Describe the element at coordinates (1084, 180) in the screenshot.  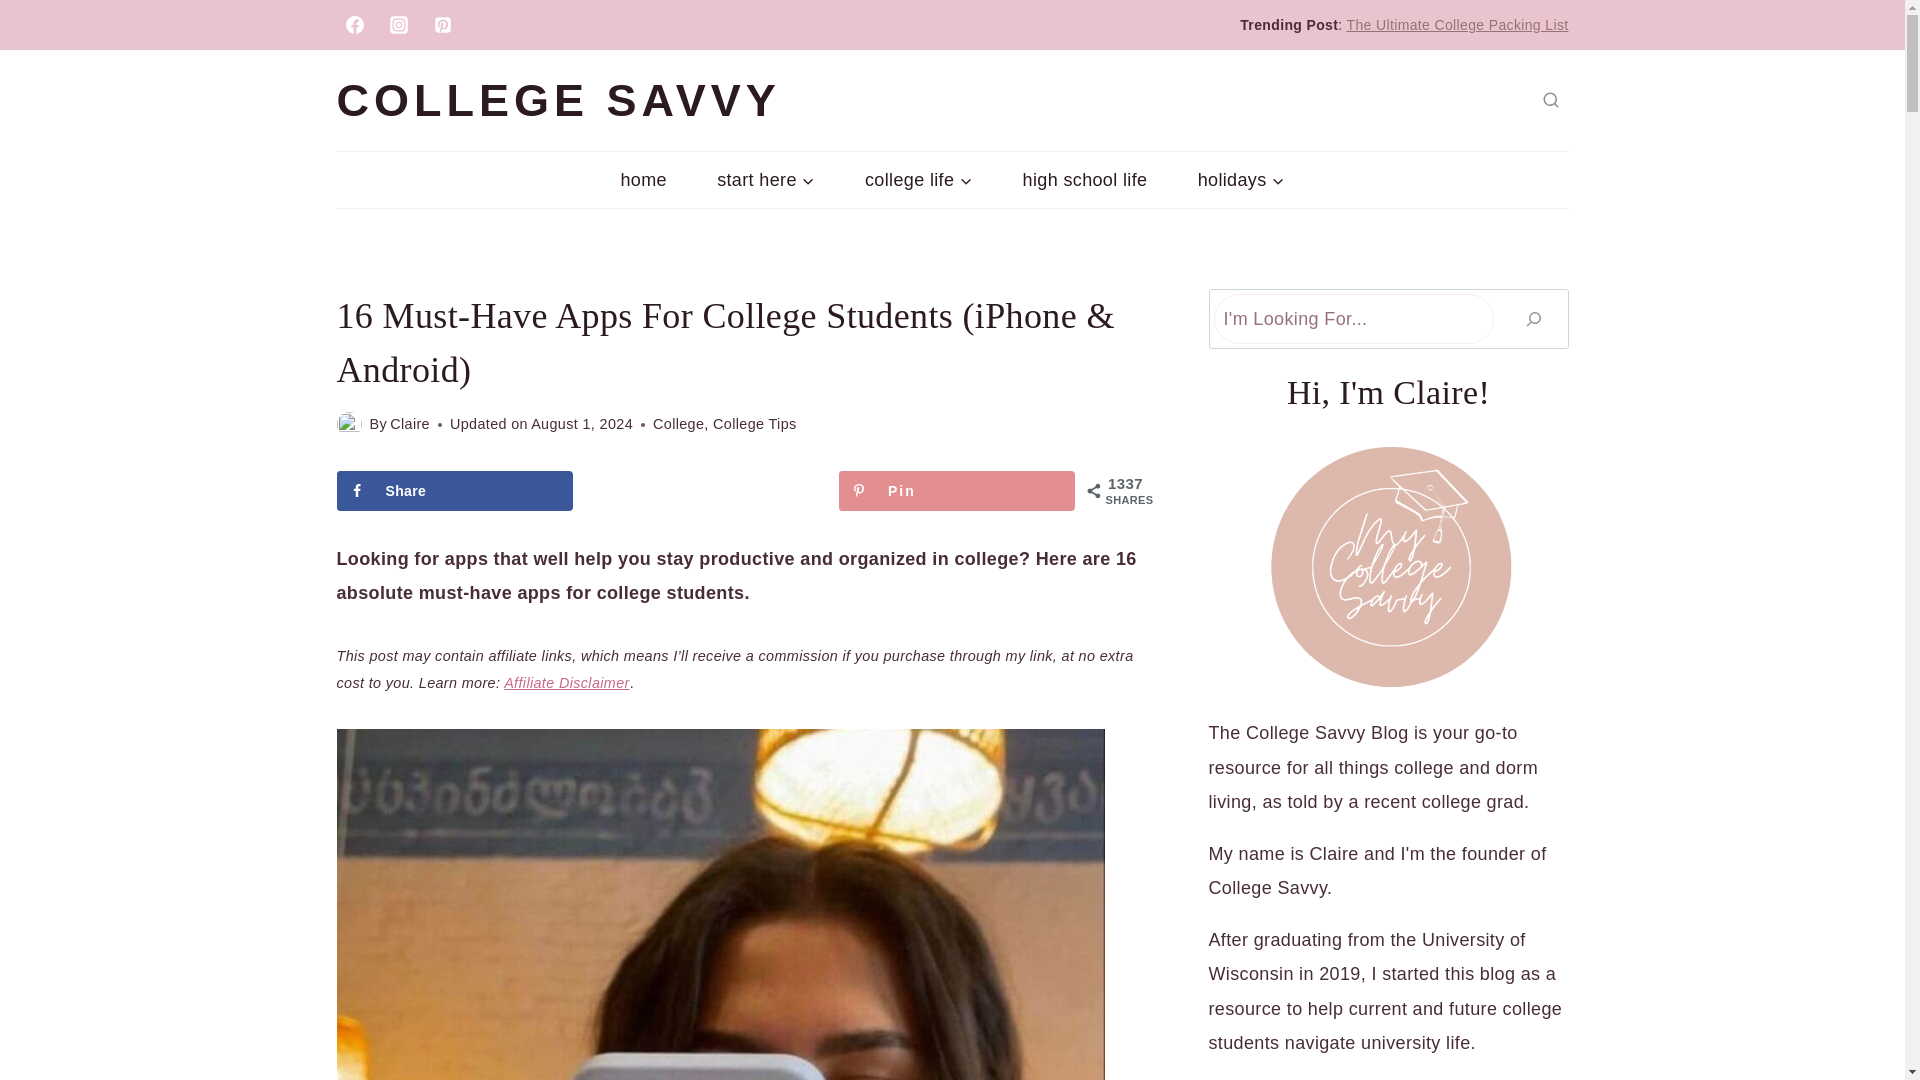
I see `high school life` at that location.